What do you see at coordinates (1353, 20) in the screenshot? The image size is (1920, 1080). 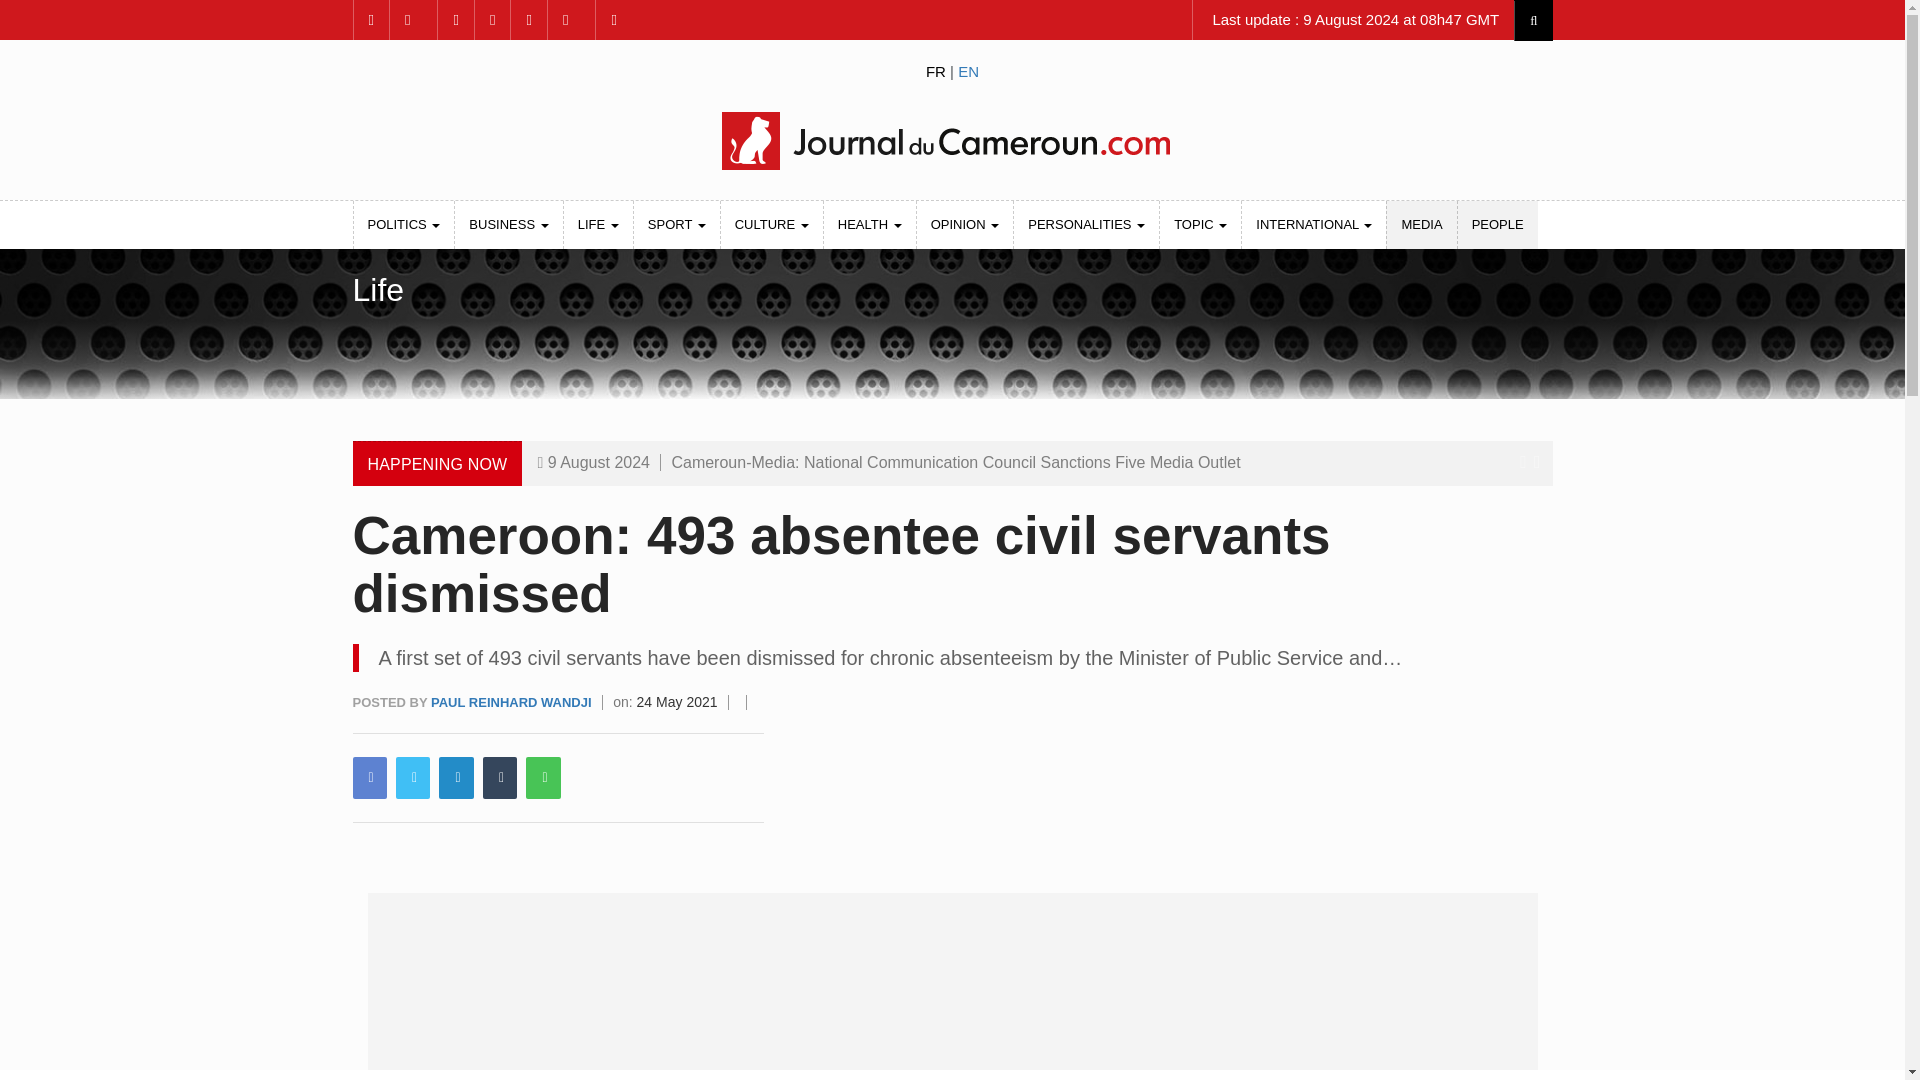 I see `Last update : 9 August 2024 at 08h47 GMT` at bounding box center [1353, 20].